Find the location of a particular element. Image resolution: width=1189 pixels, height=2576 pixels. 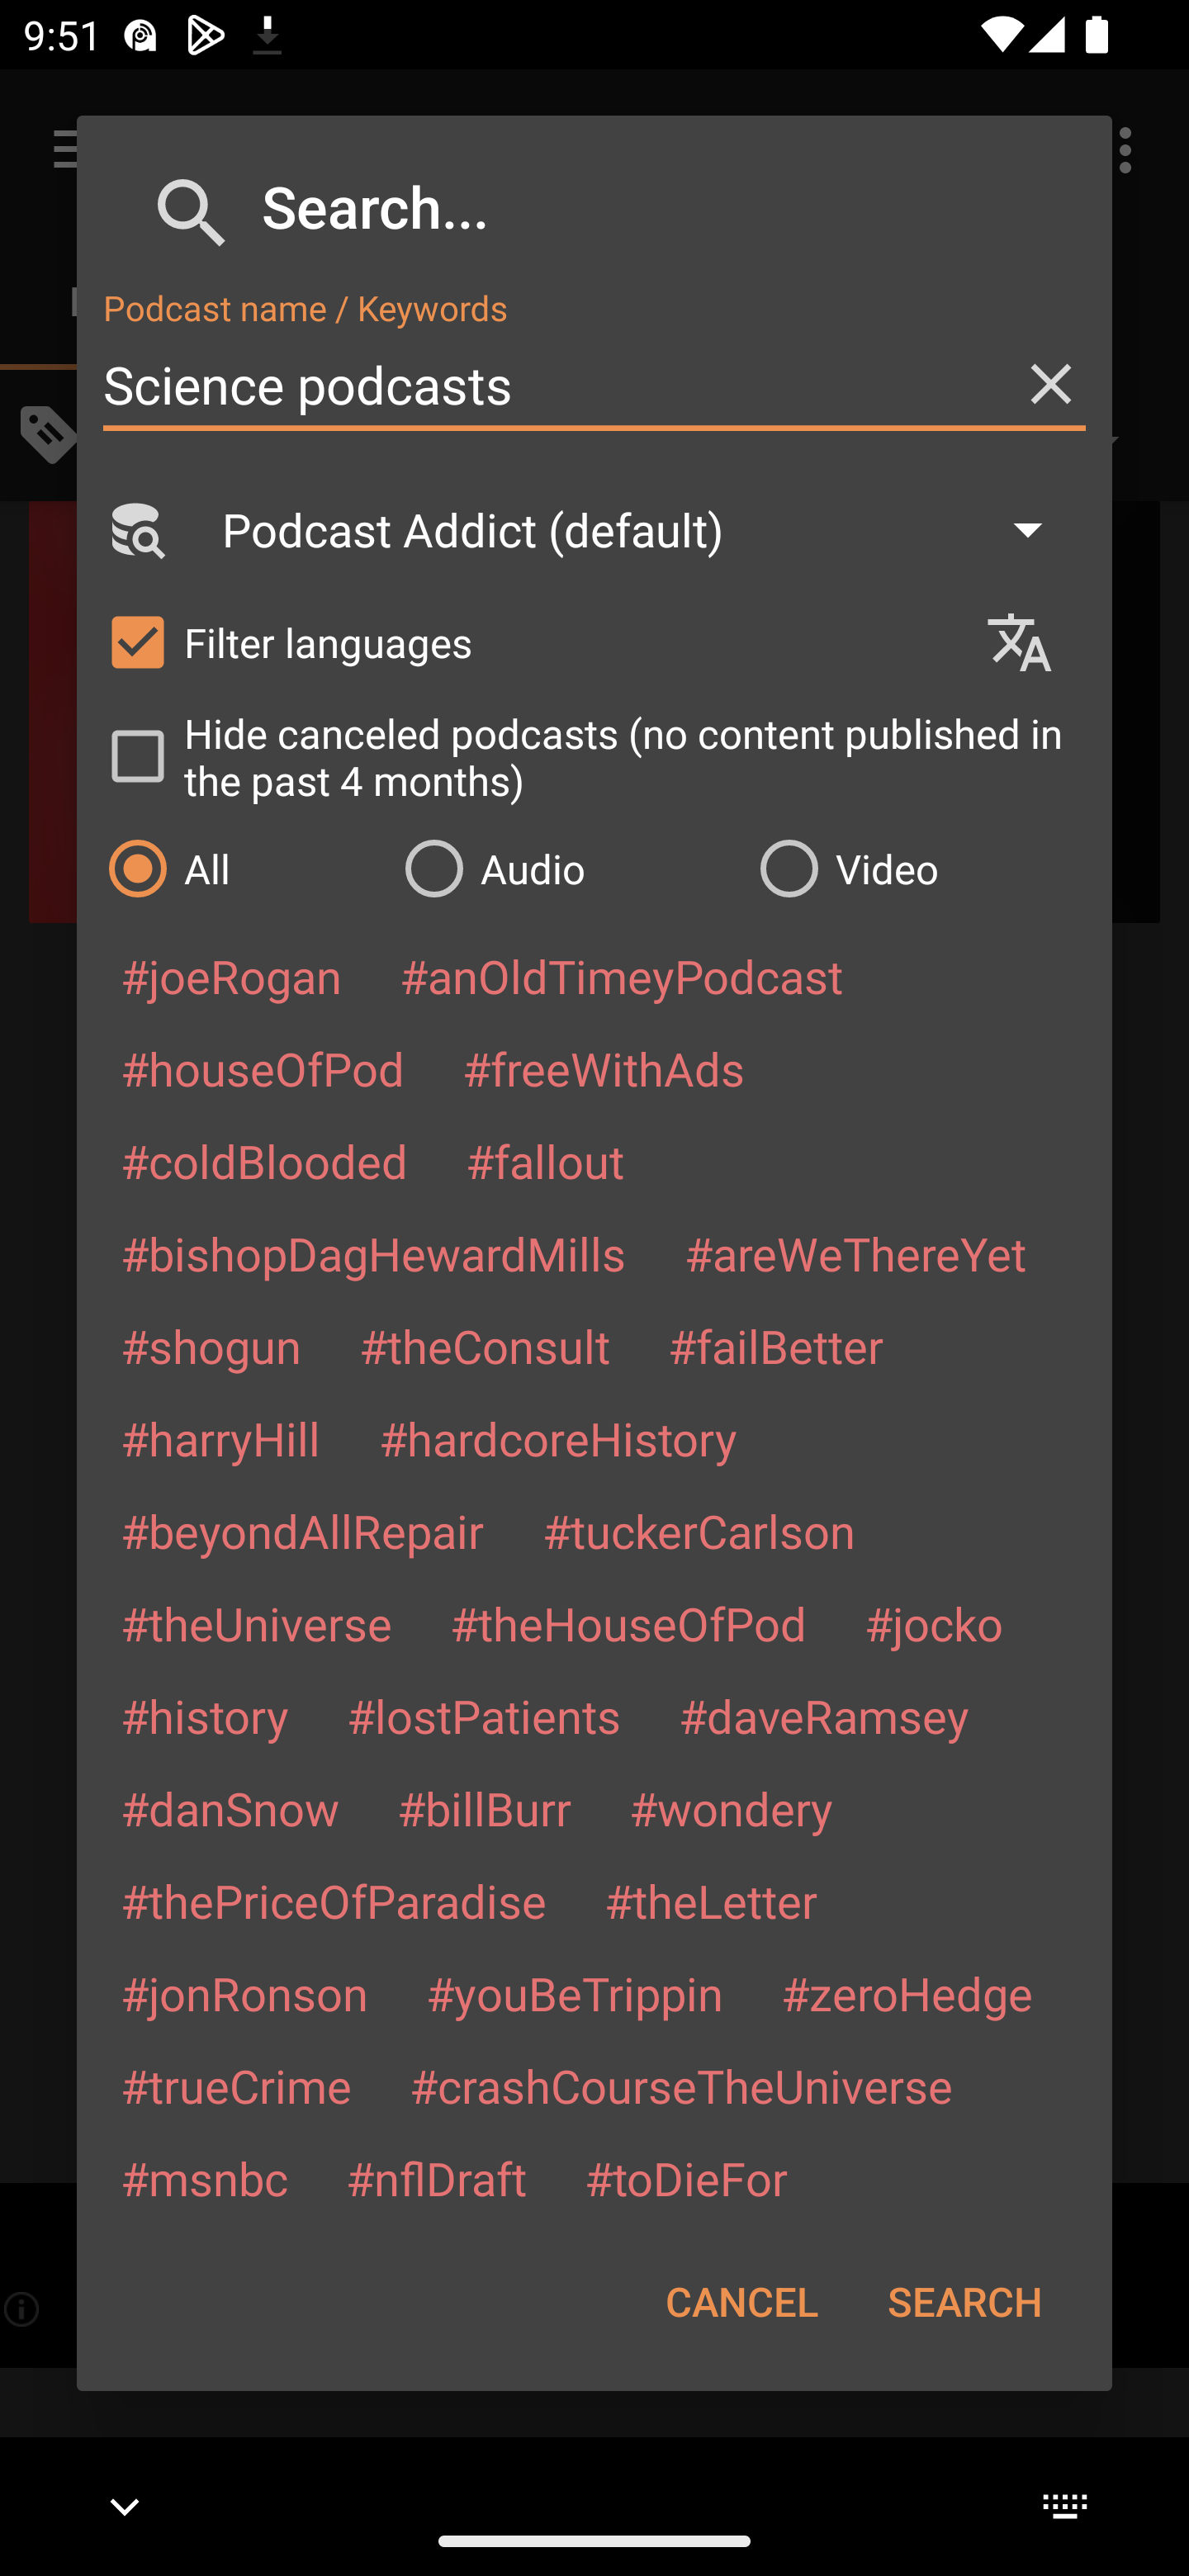

#theHouseOfPod is located at coordinates (628, 1623).